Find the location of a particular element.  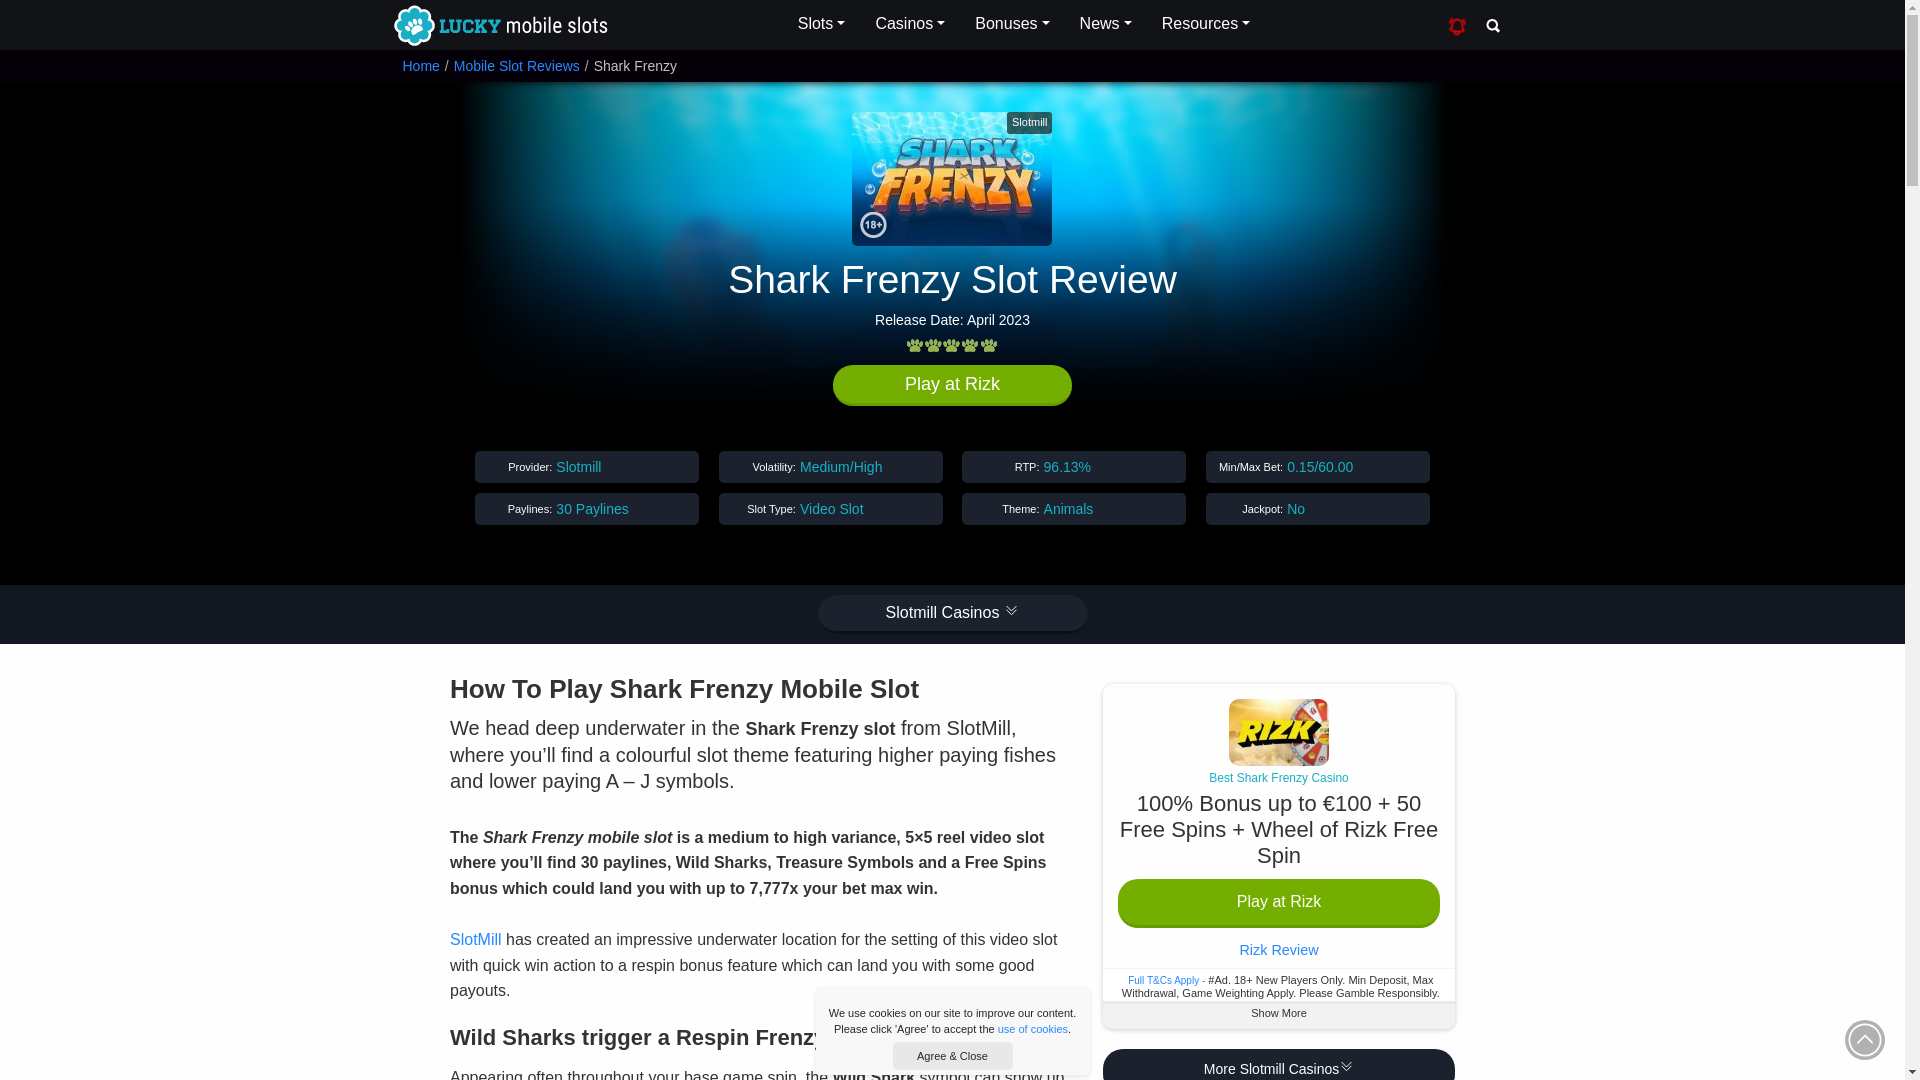

News is located at coordinates (1106, 24).